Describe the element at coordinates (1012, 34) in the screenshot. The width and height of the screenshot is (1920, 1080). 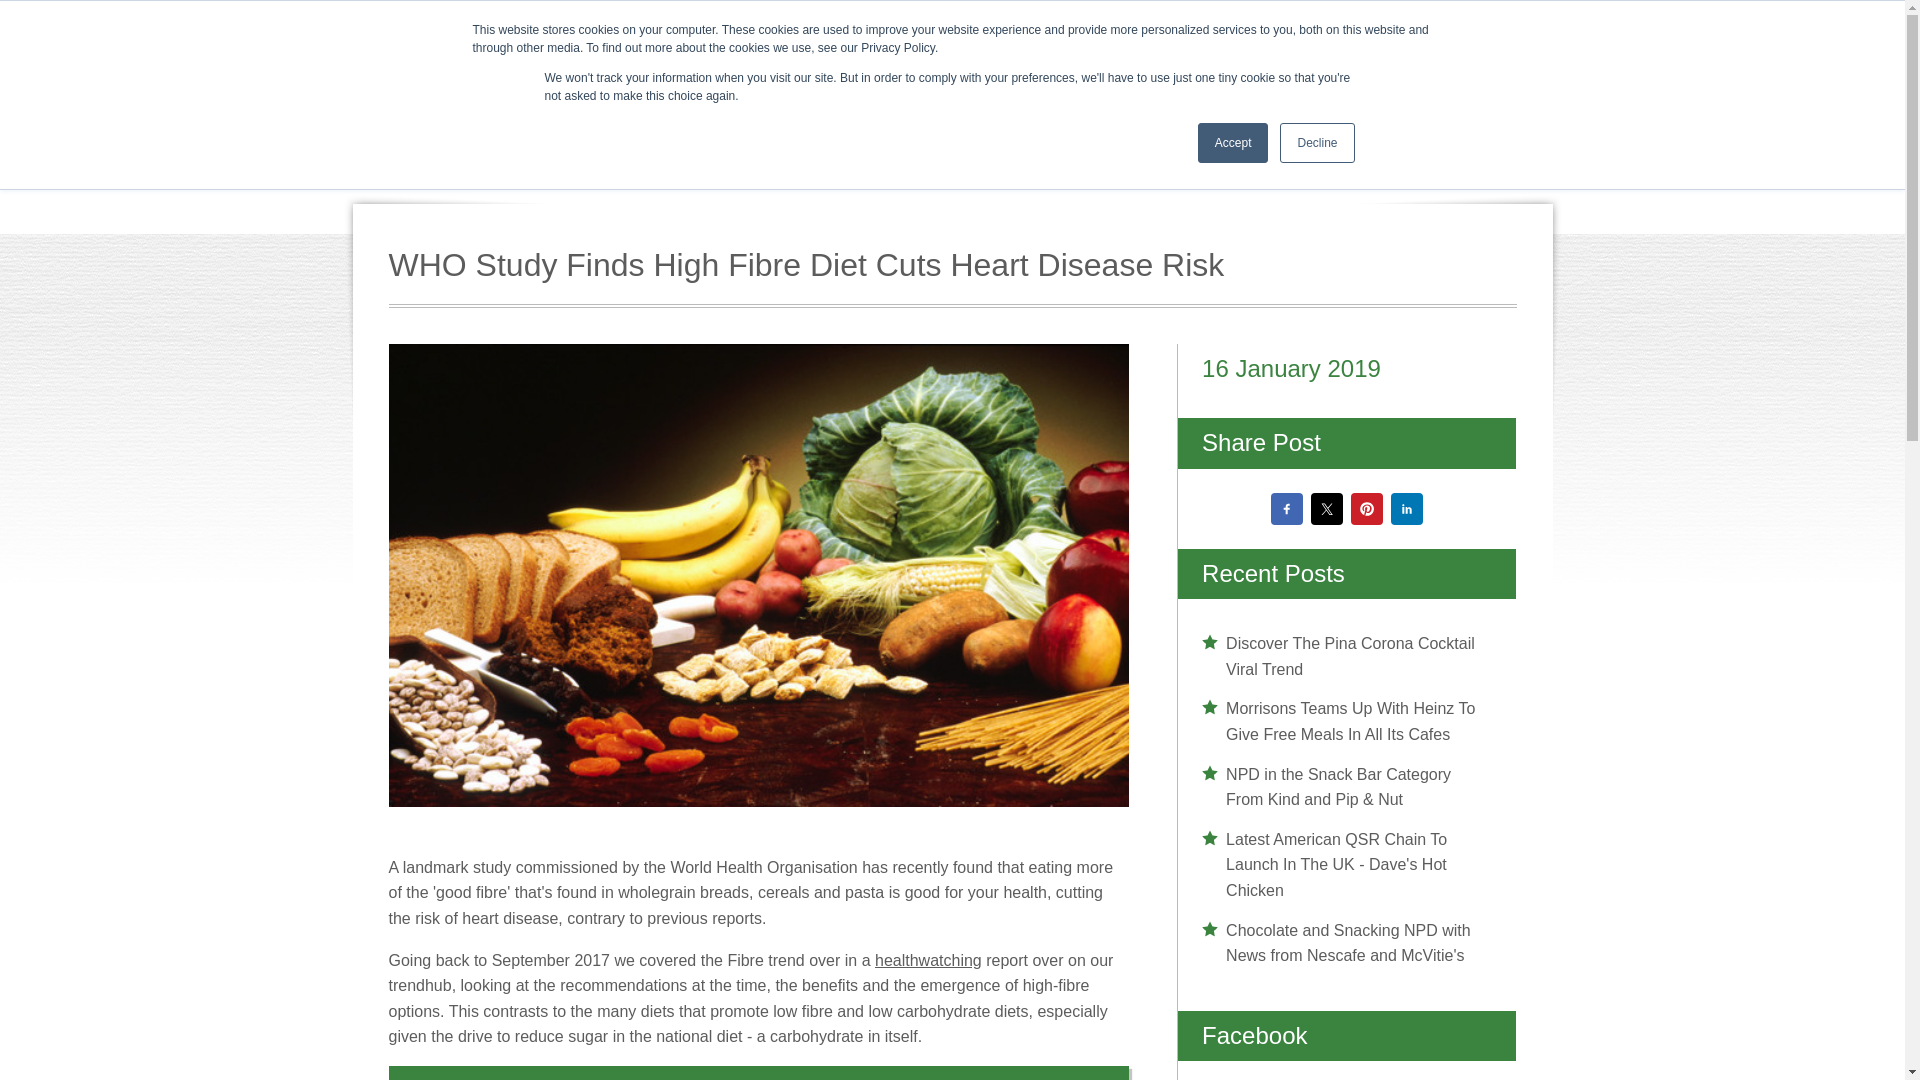
I see `Trends` at that location.